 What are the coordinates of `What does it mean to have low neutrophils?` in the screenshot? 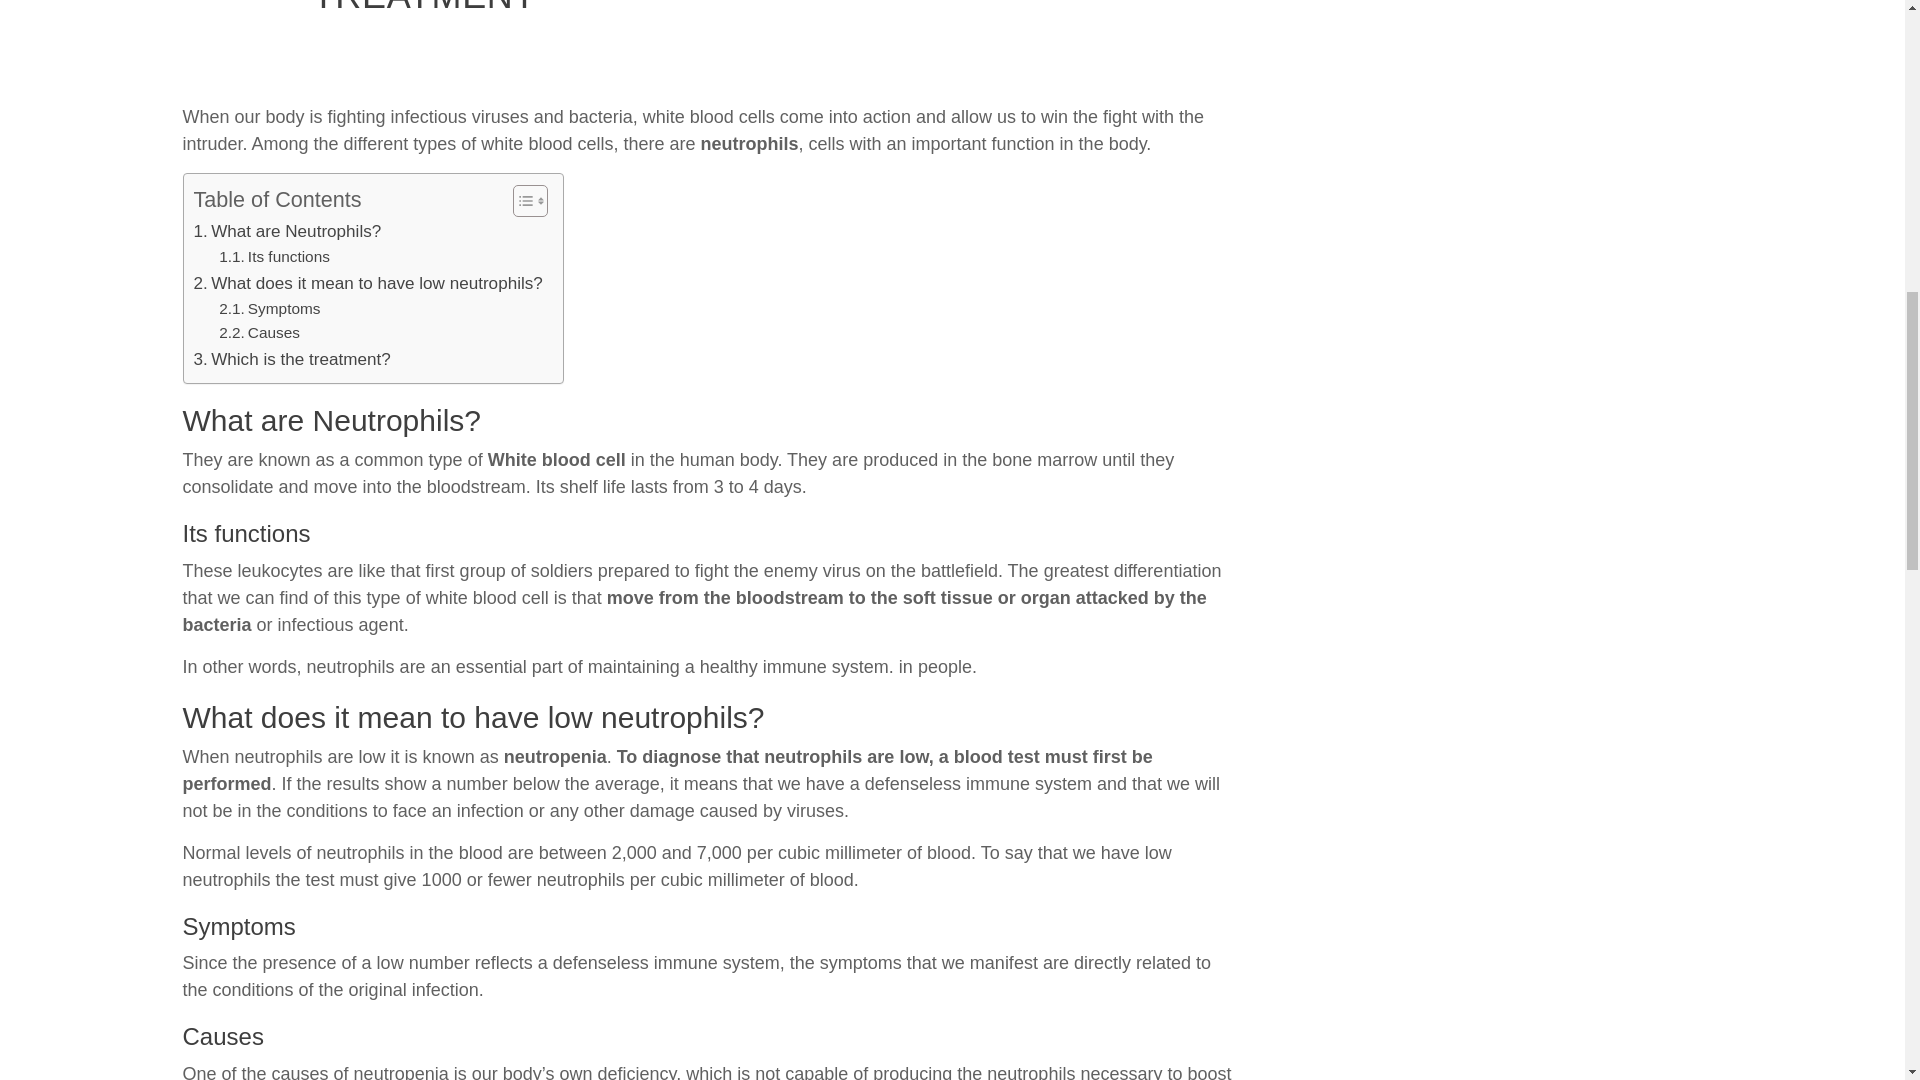 It's located at (368, 284).